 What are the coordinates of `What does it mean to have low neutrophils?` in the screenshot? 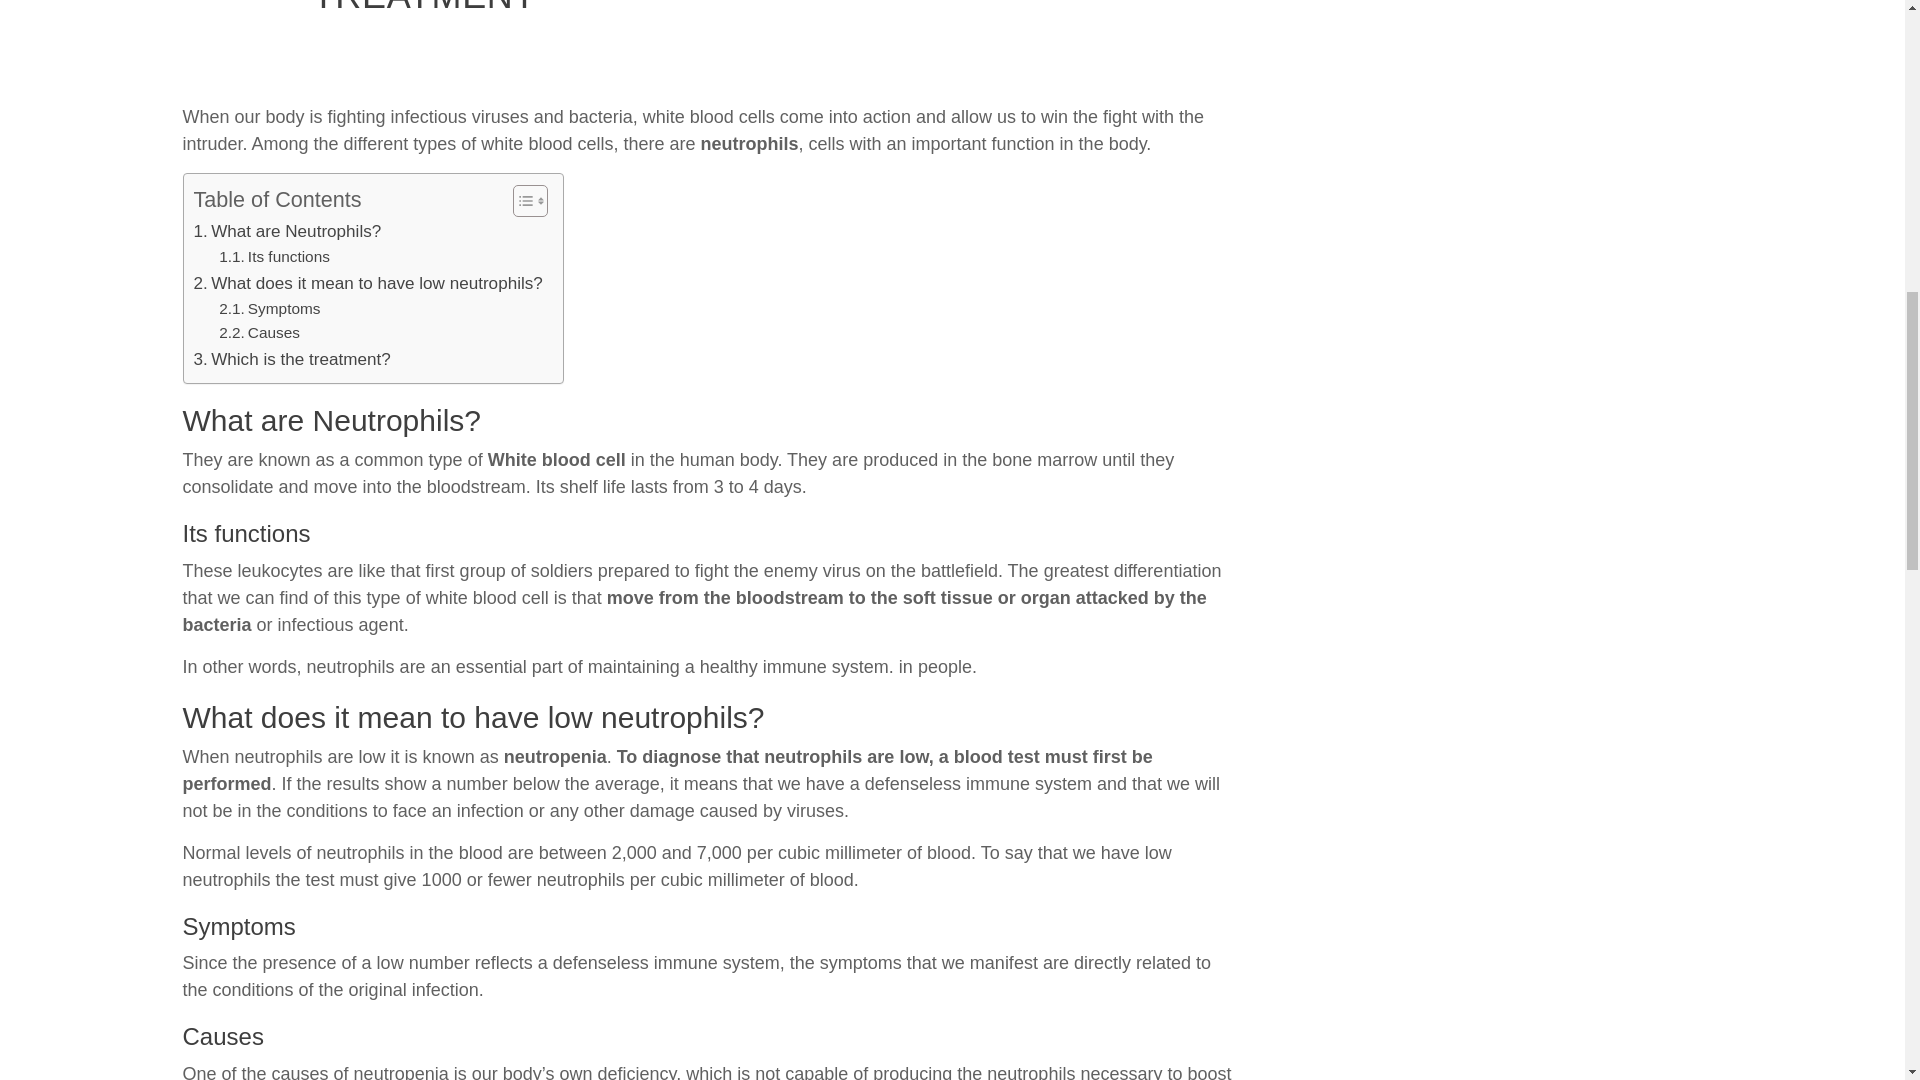 It's located at (368, 284).